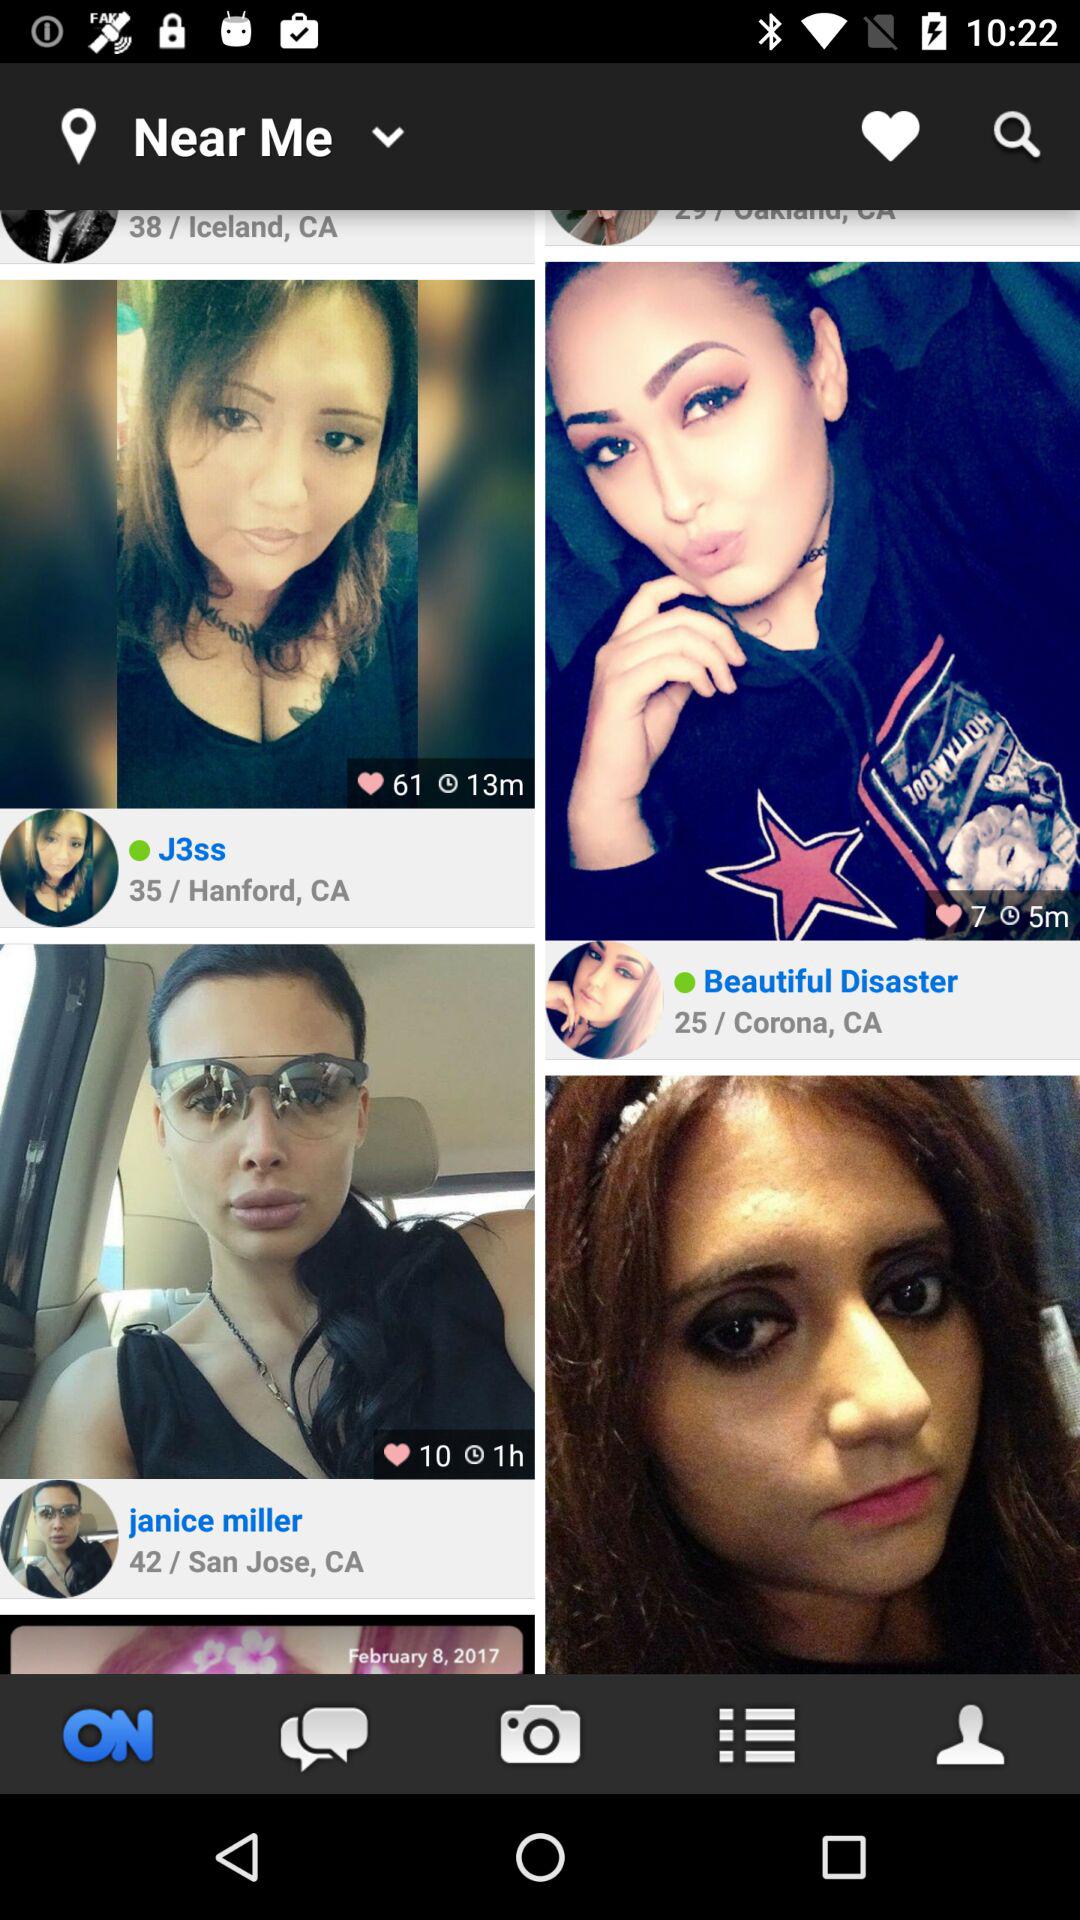 The height and width of the screenshot is (1920, 1080). What do you see at coordinates (59, 1538) in the screenshot?
I see `open profile` at bounding box center [59, 1538].